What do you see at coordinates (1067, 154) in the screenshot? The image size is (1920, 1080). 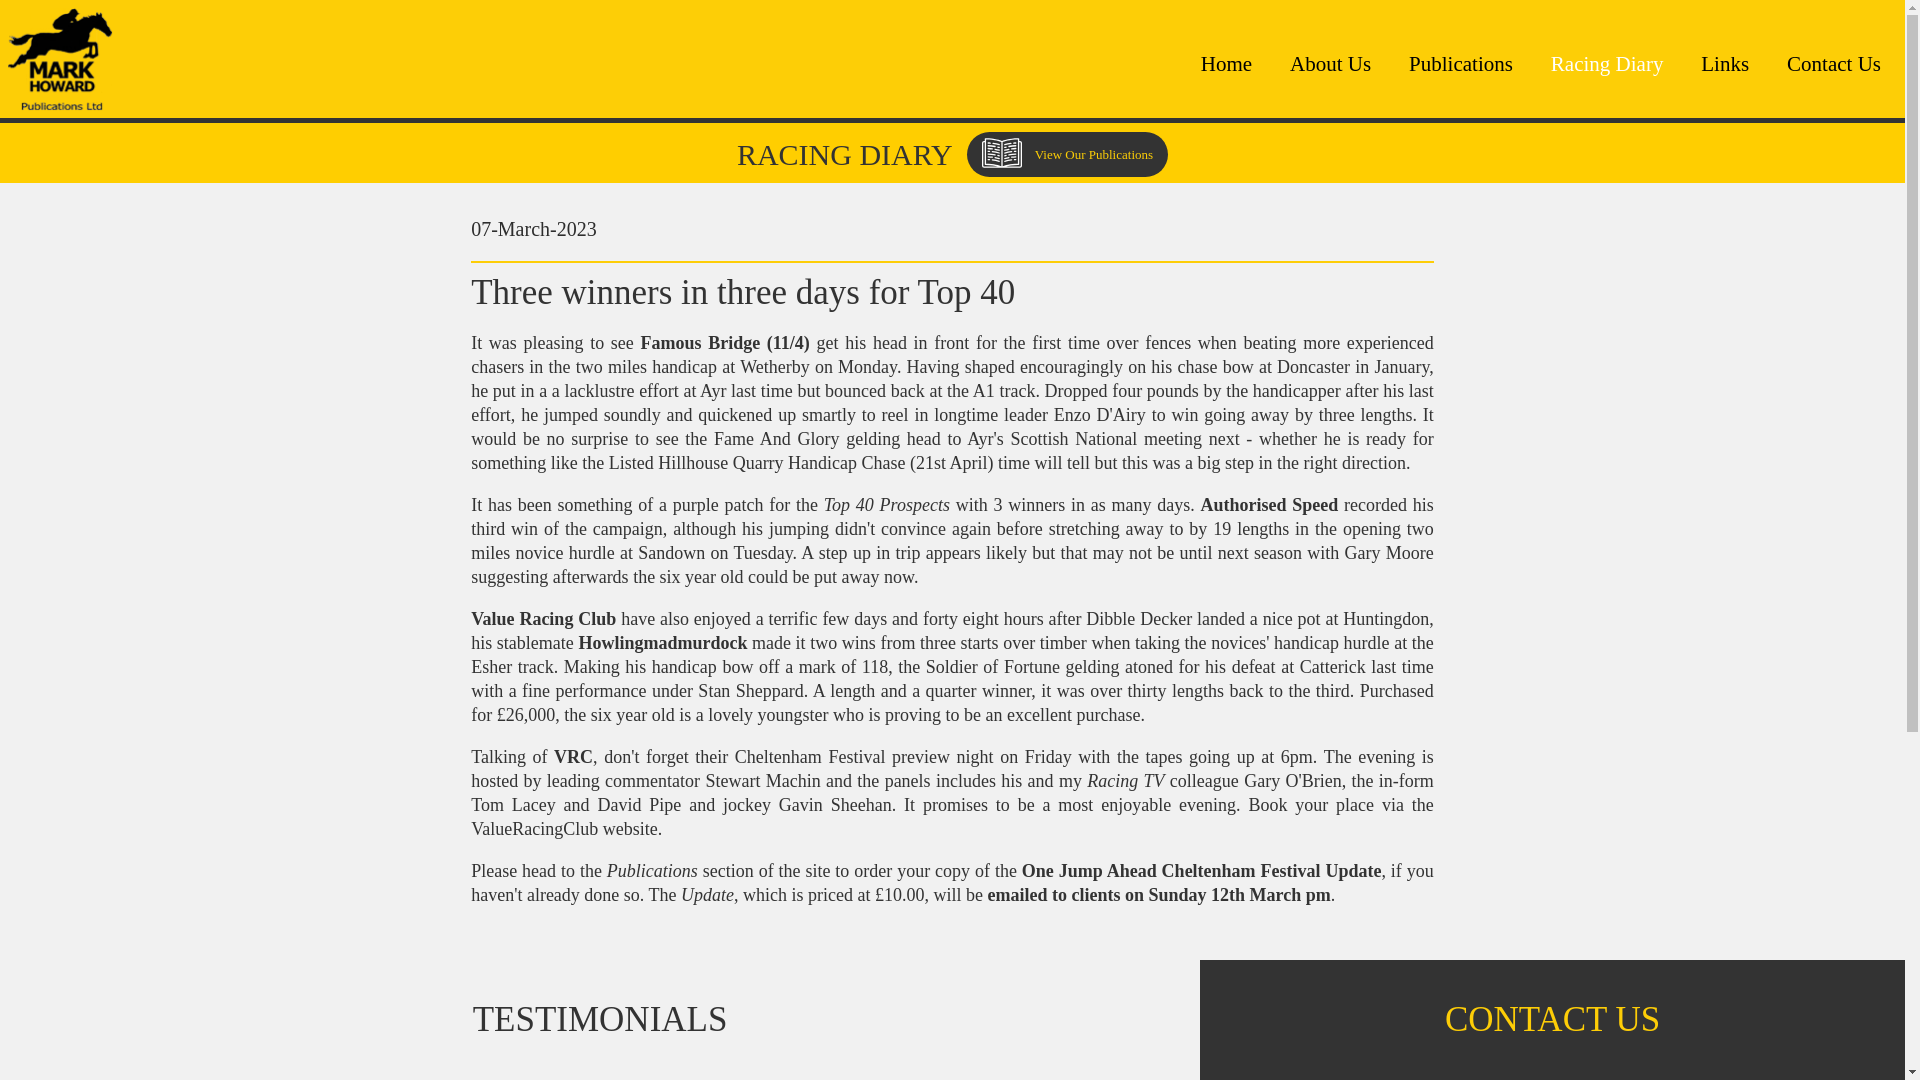 I see `View Our Publications` at bounding box center [1067, 154].